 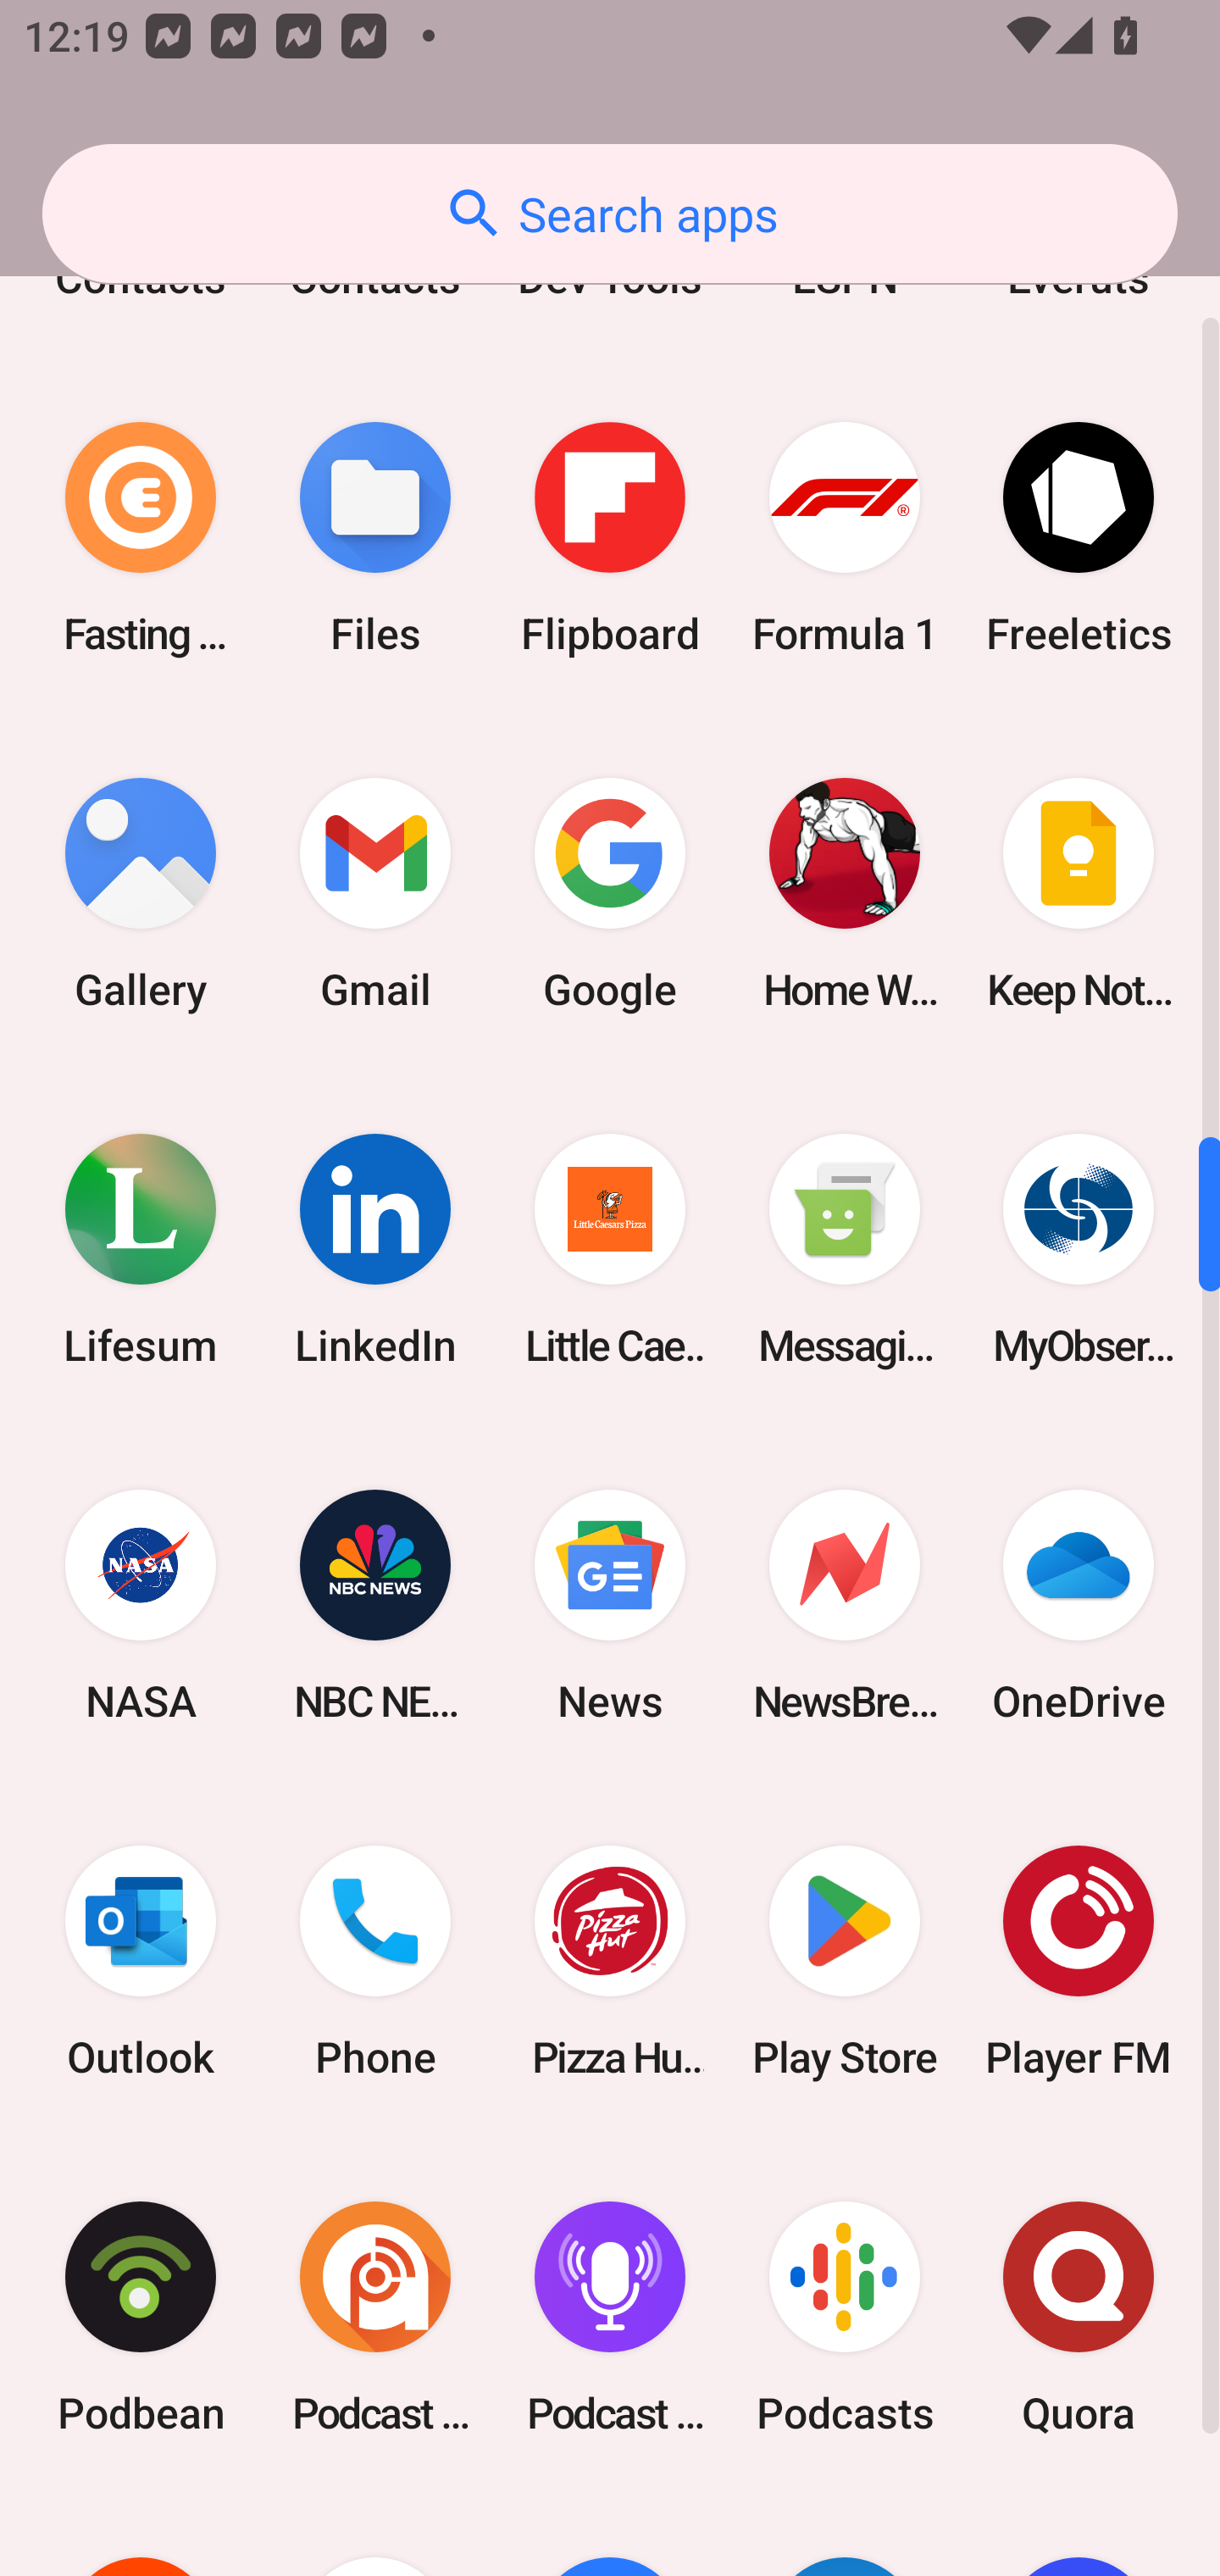 What do you see at coordinates (844, 1249) in the screenshot?
I see `Messaging` at bounding box center [844, 1249].